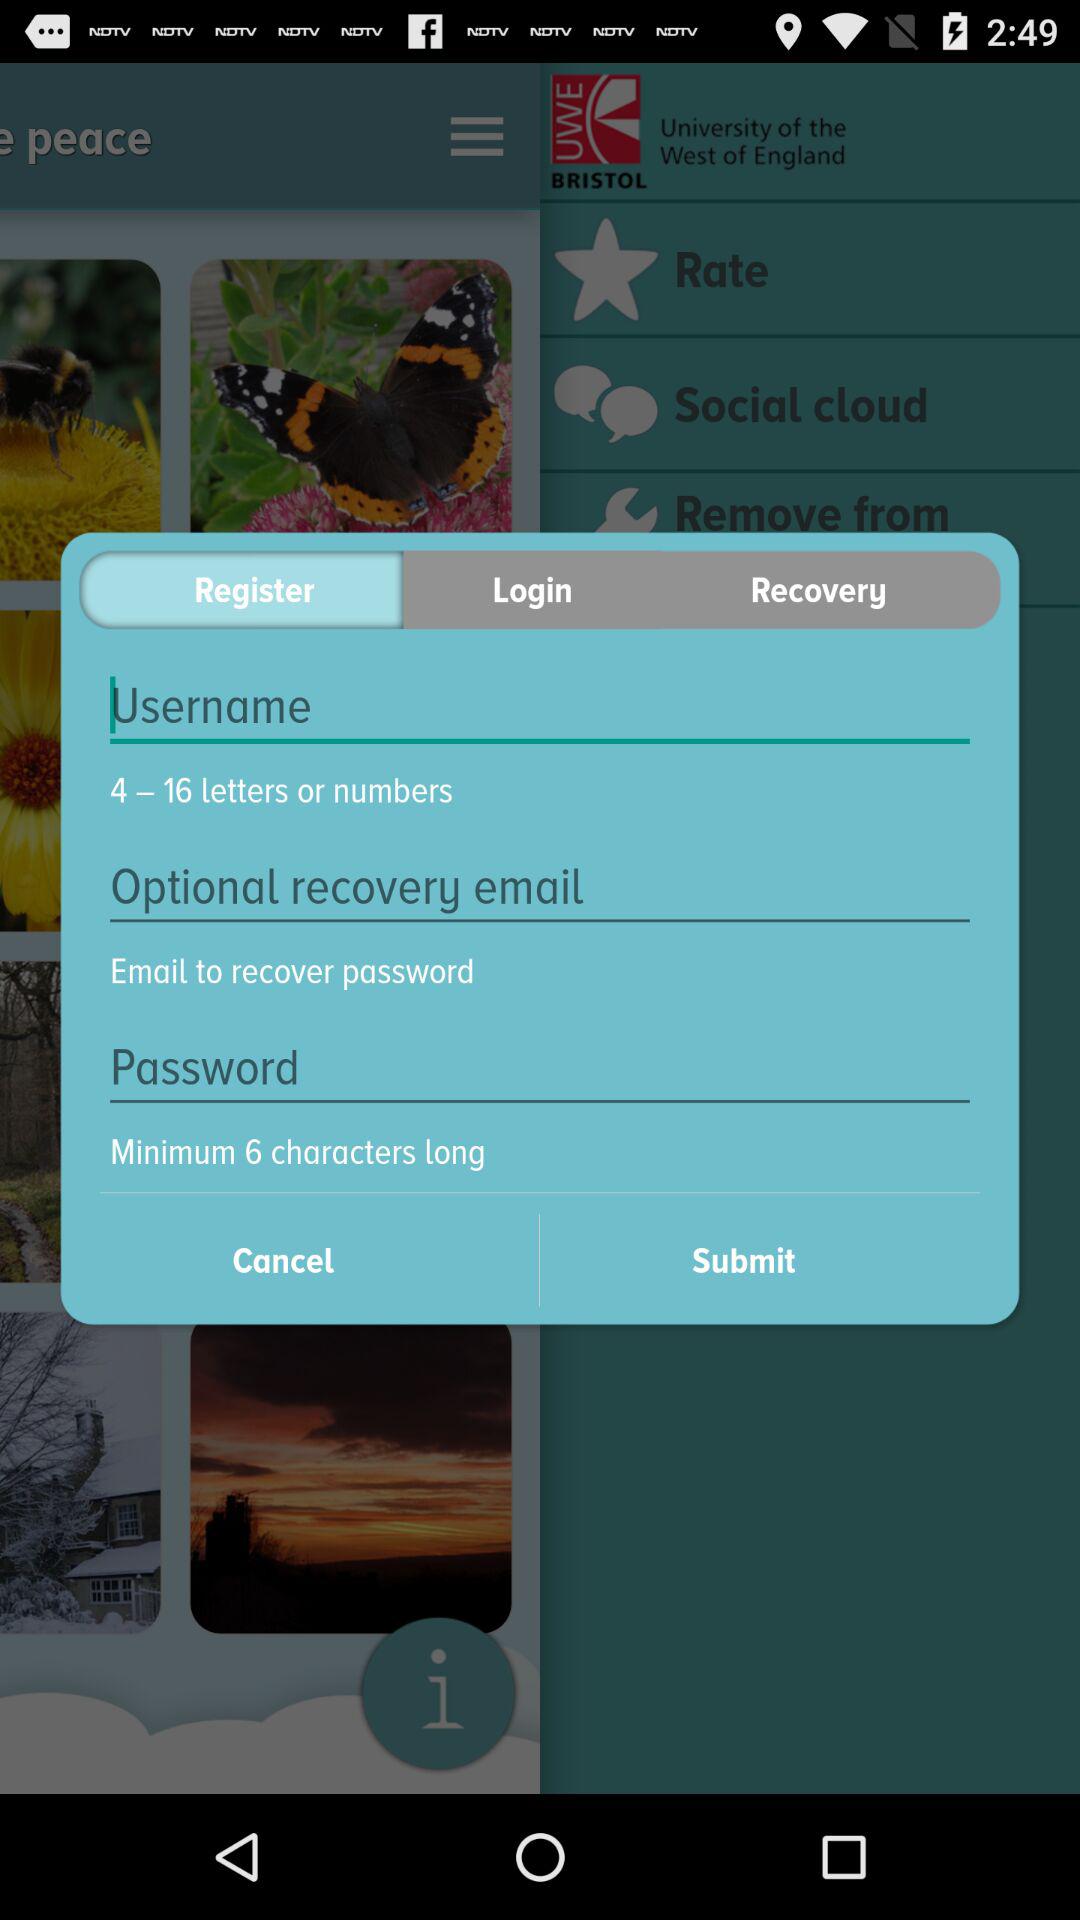  What do you see at coordinates (308, 1260) in the screenshot?
I see `press cancel on the left` at bounding box center [308, 1260].